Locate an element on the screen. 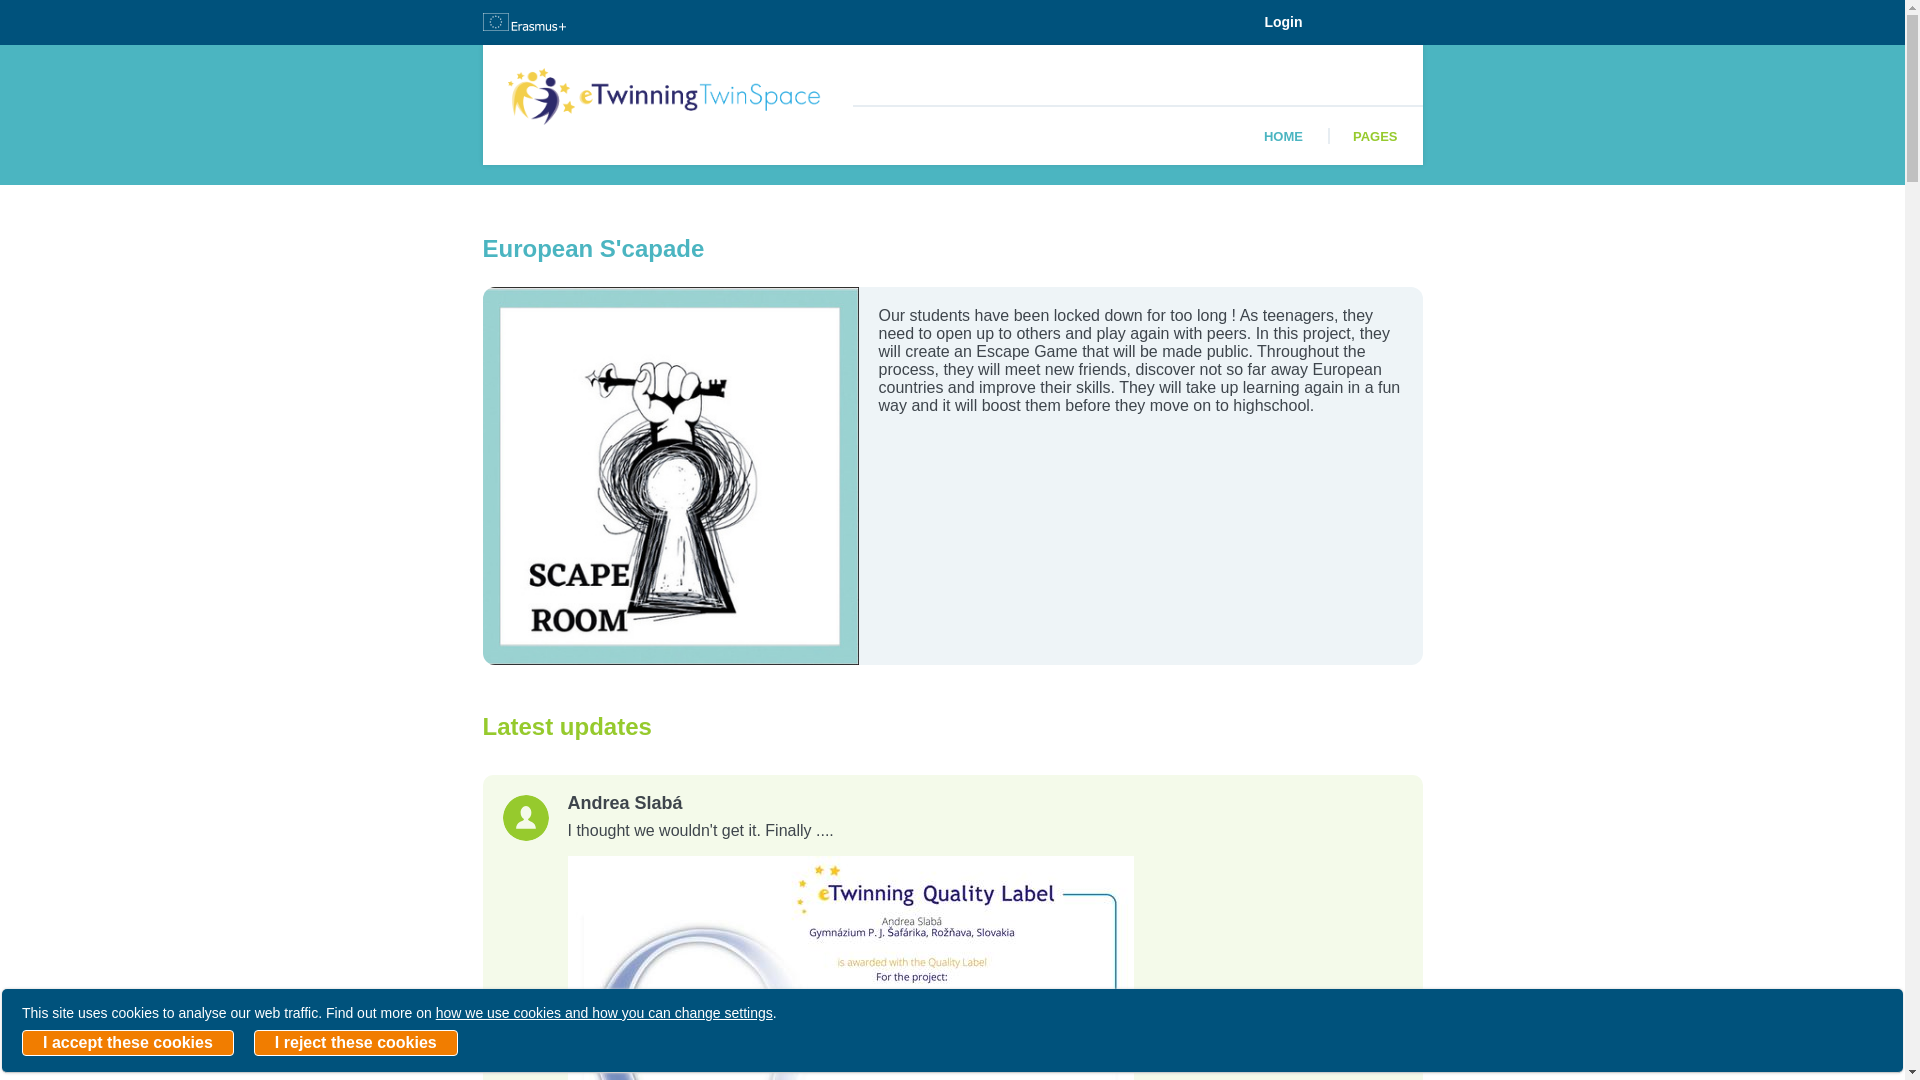 This screenshot has width=1920, height=1080. I reject these cookies is located at coordinates (356, 1043).